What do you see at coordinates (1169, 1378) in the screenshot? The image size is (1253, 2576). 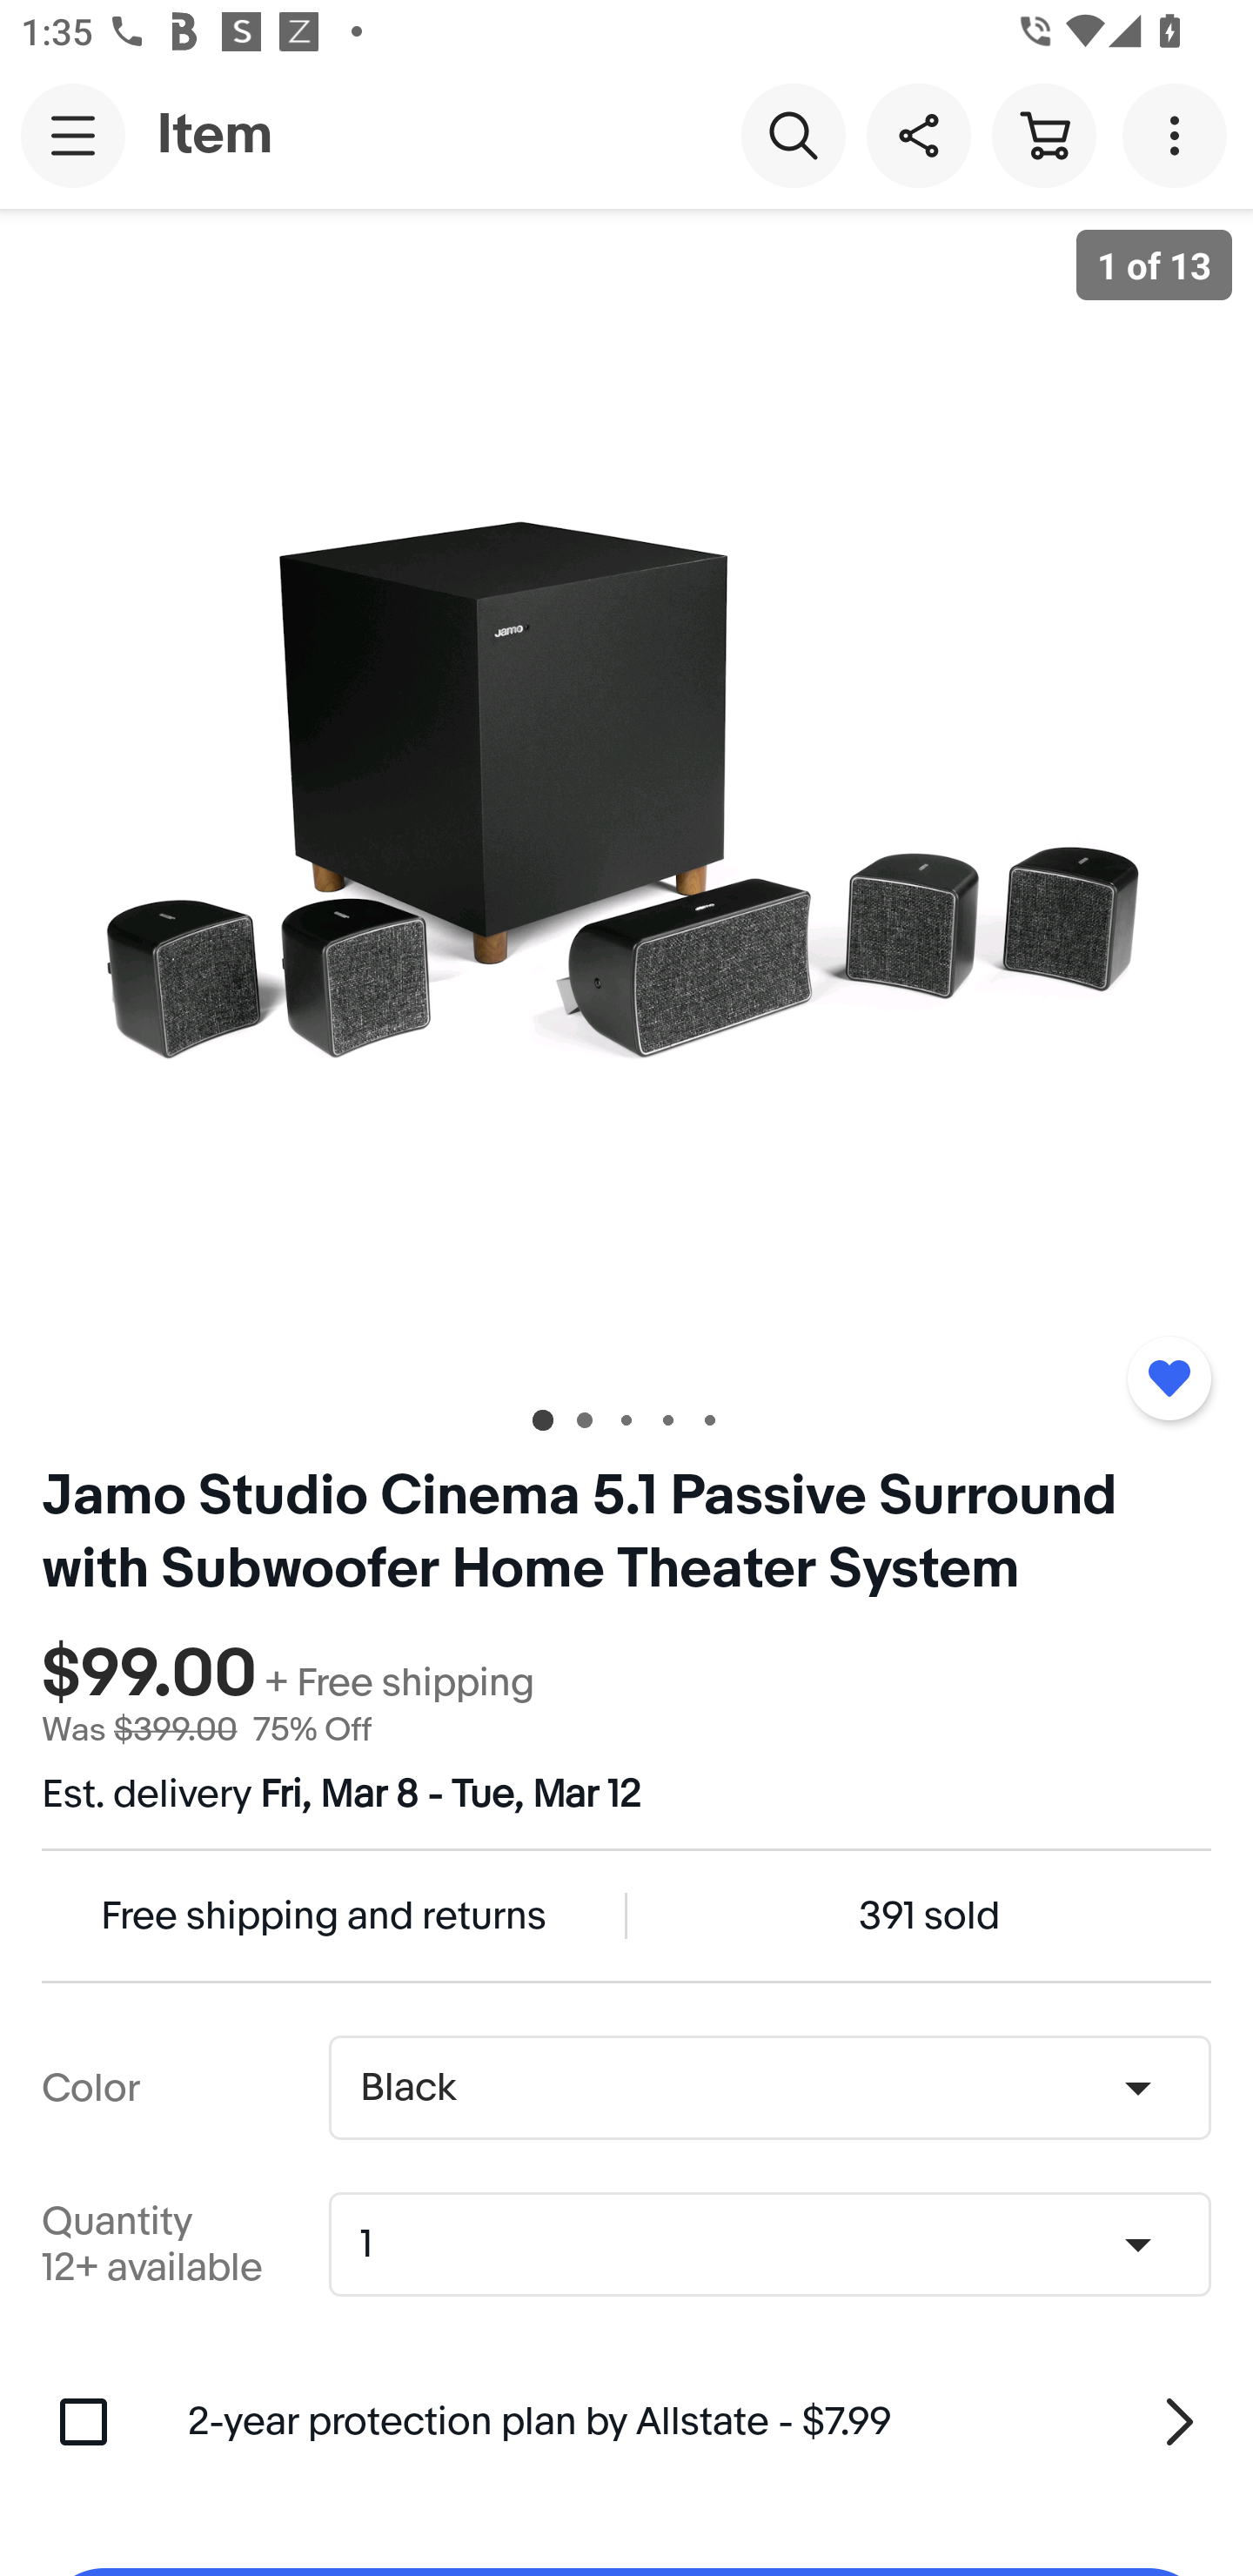 I see `Added to watchlist` at bounding box center [1169, 1378].